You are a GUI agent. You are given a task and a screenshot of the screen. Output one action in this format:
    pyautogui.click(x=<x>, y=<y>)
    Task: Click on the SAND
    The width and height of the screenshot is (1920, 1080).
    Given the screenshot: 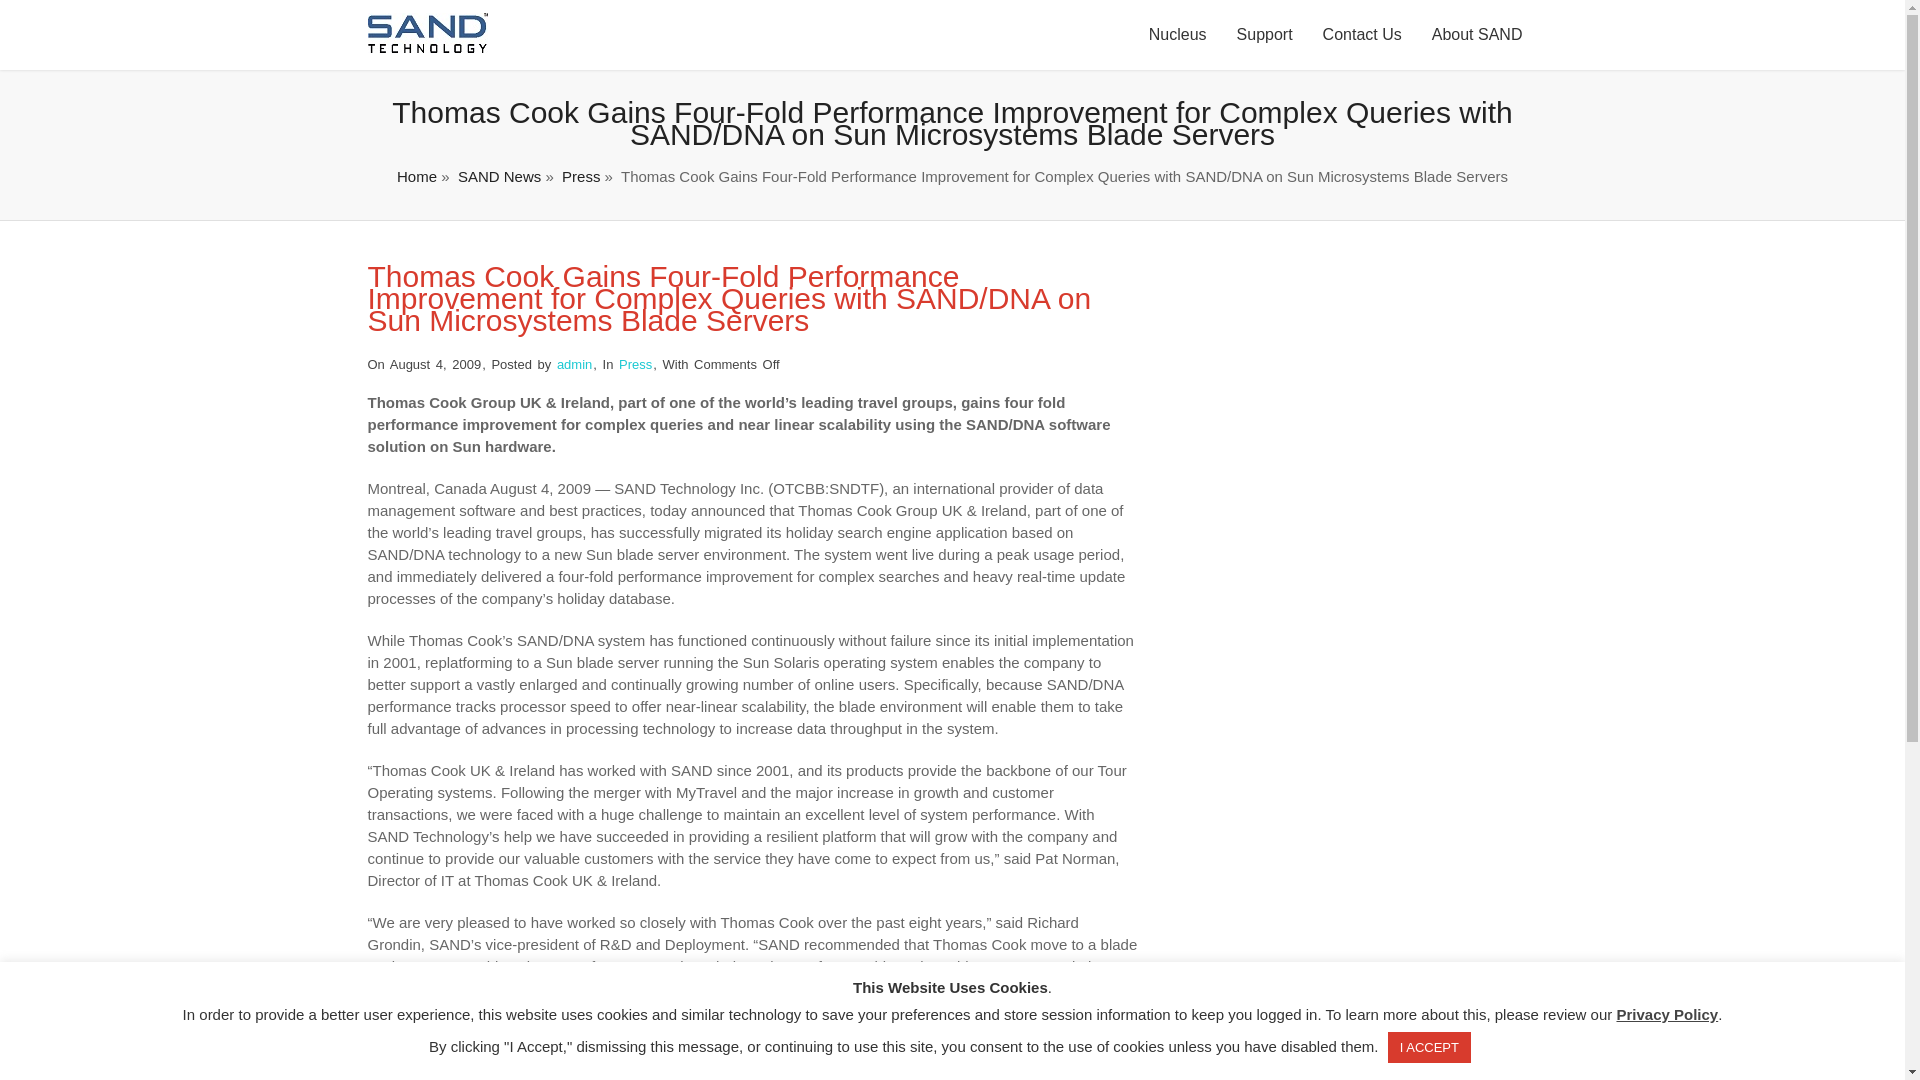 What is the action you would take?
    pyautogui.click(x=428, y=47)
    